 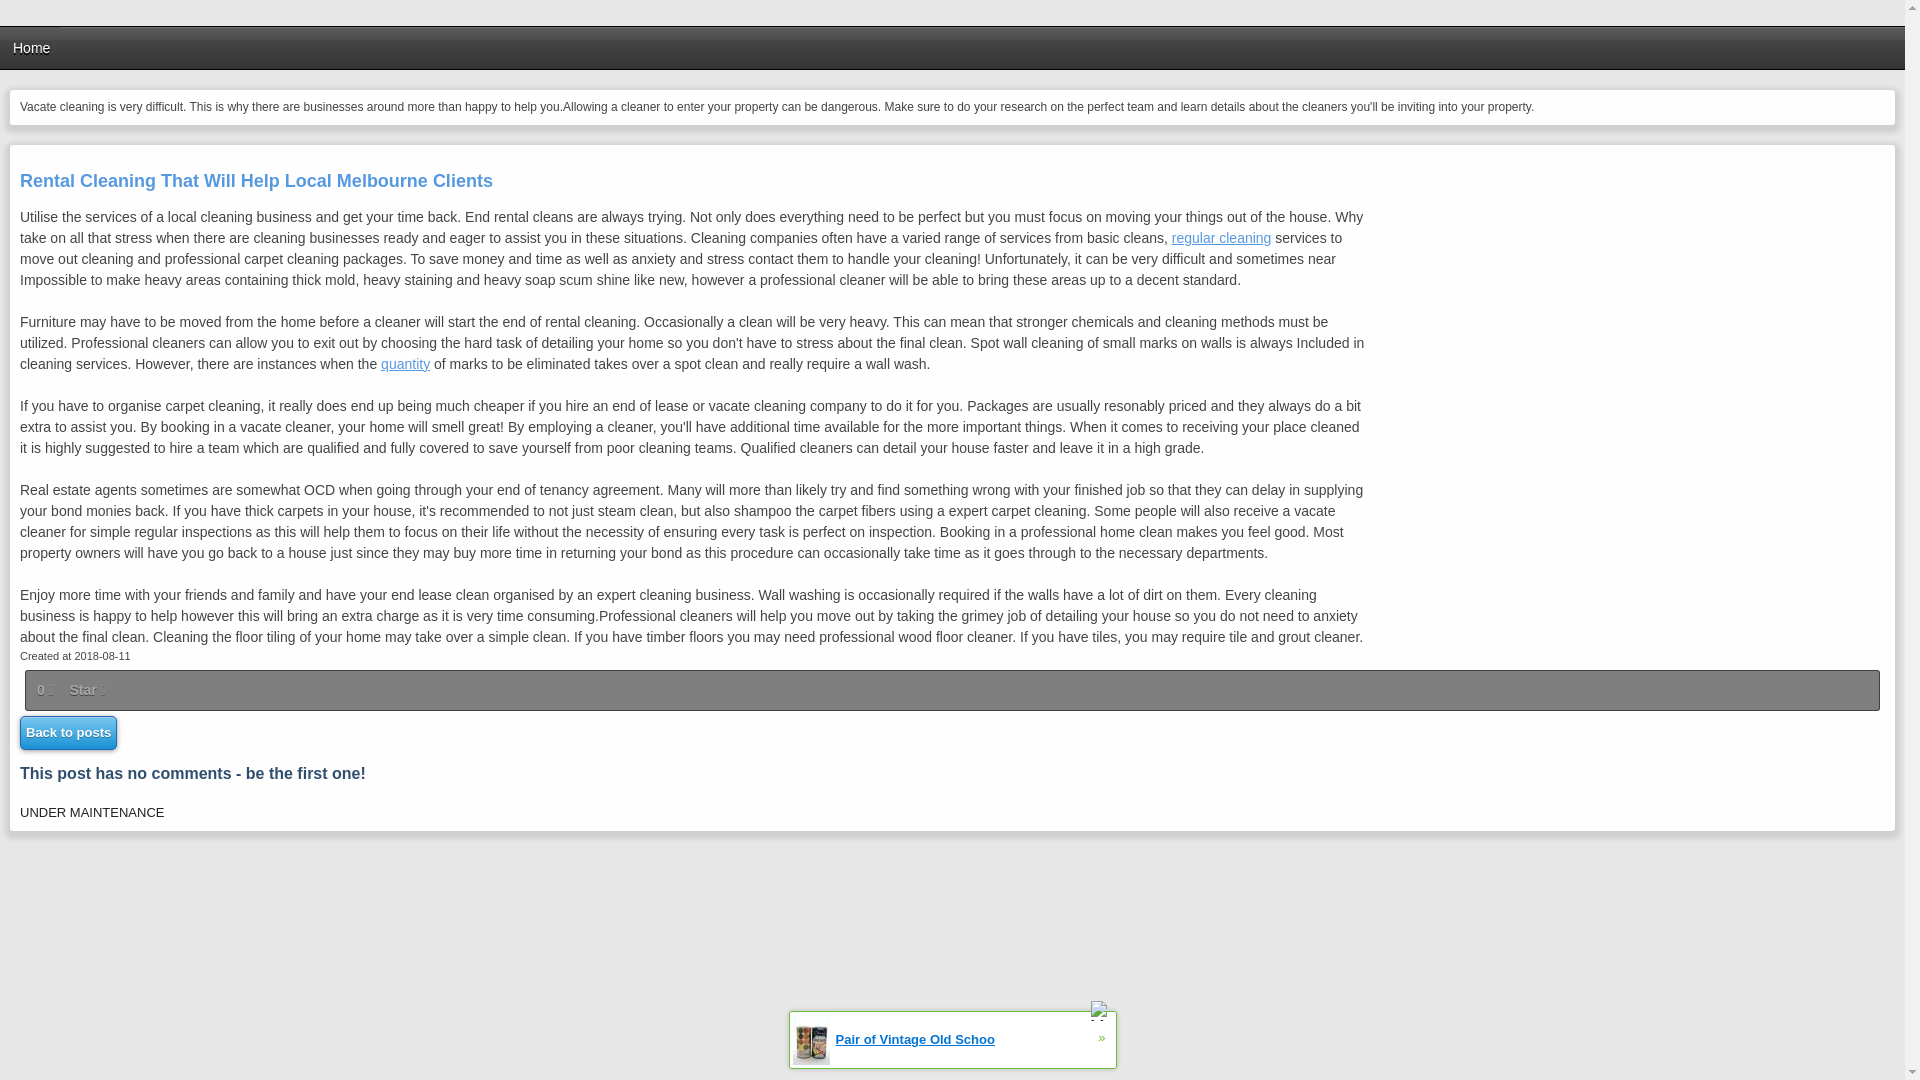 What do you see at coordinates (68, 732) in the screenshot?
I see `Back to posts` at bounding box center [68, 732].